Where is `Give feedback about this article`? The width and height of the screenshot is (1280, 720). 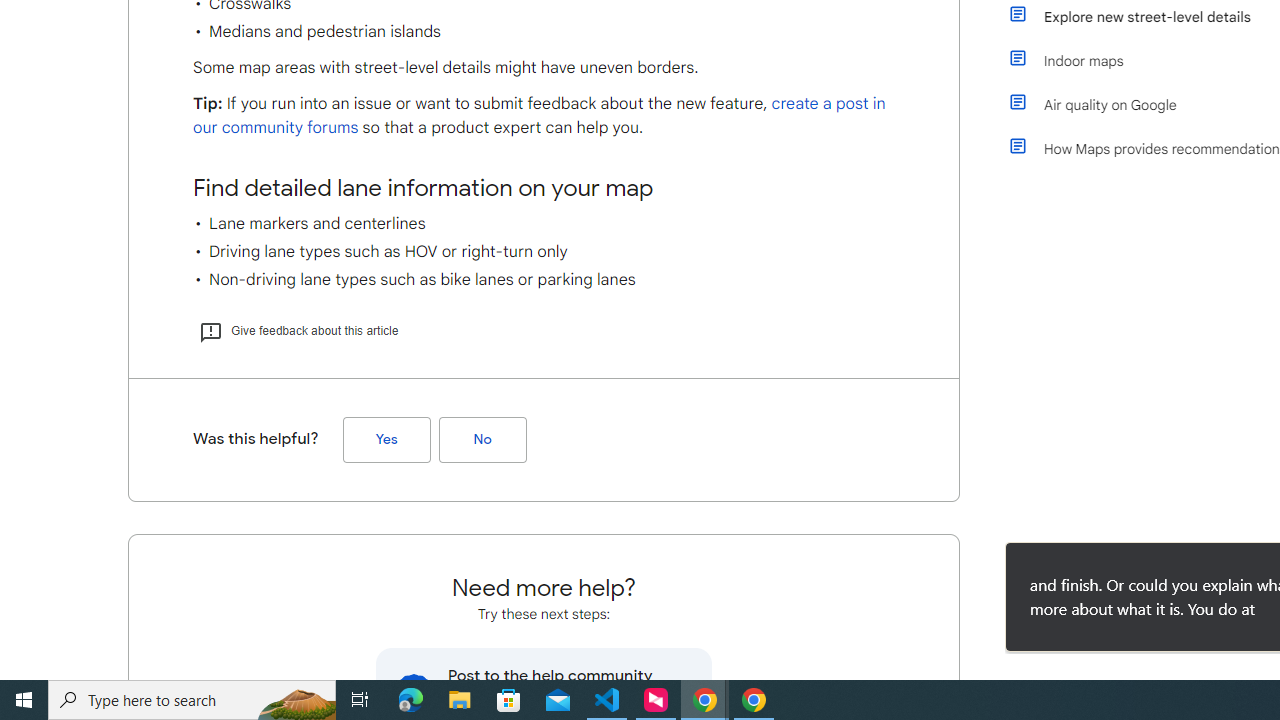 Give feedback about this article is located at coordinates (298, 330).